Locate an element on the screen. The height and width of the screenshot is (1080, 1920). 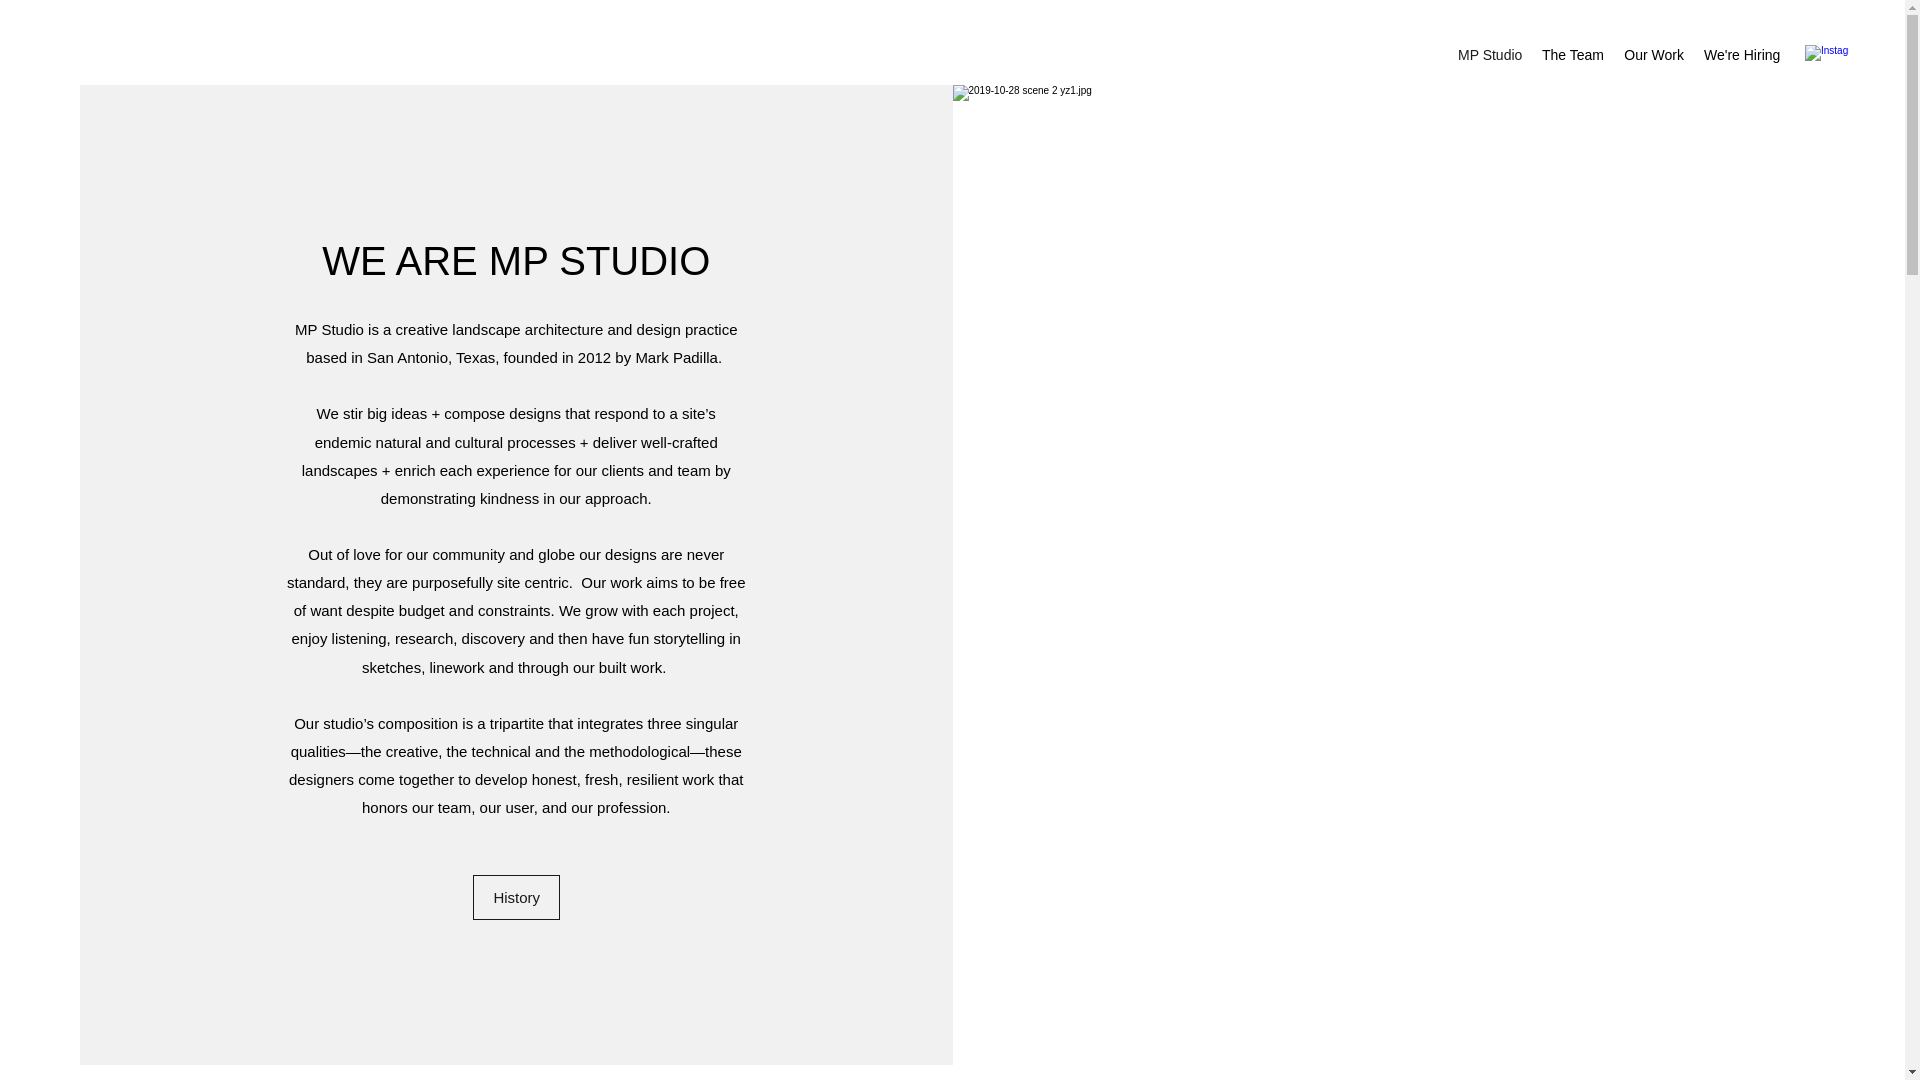
History is located at coordinates (516, 897).